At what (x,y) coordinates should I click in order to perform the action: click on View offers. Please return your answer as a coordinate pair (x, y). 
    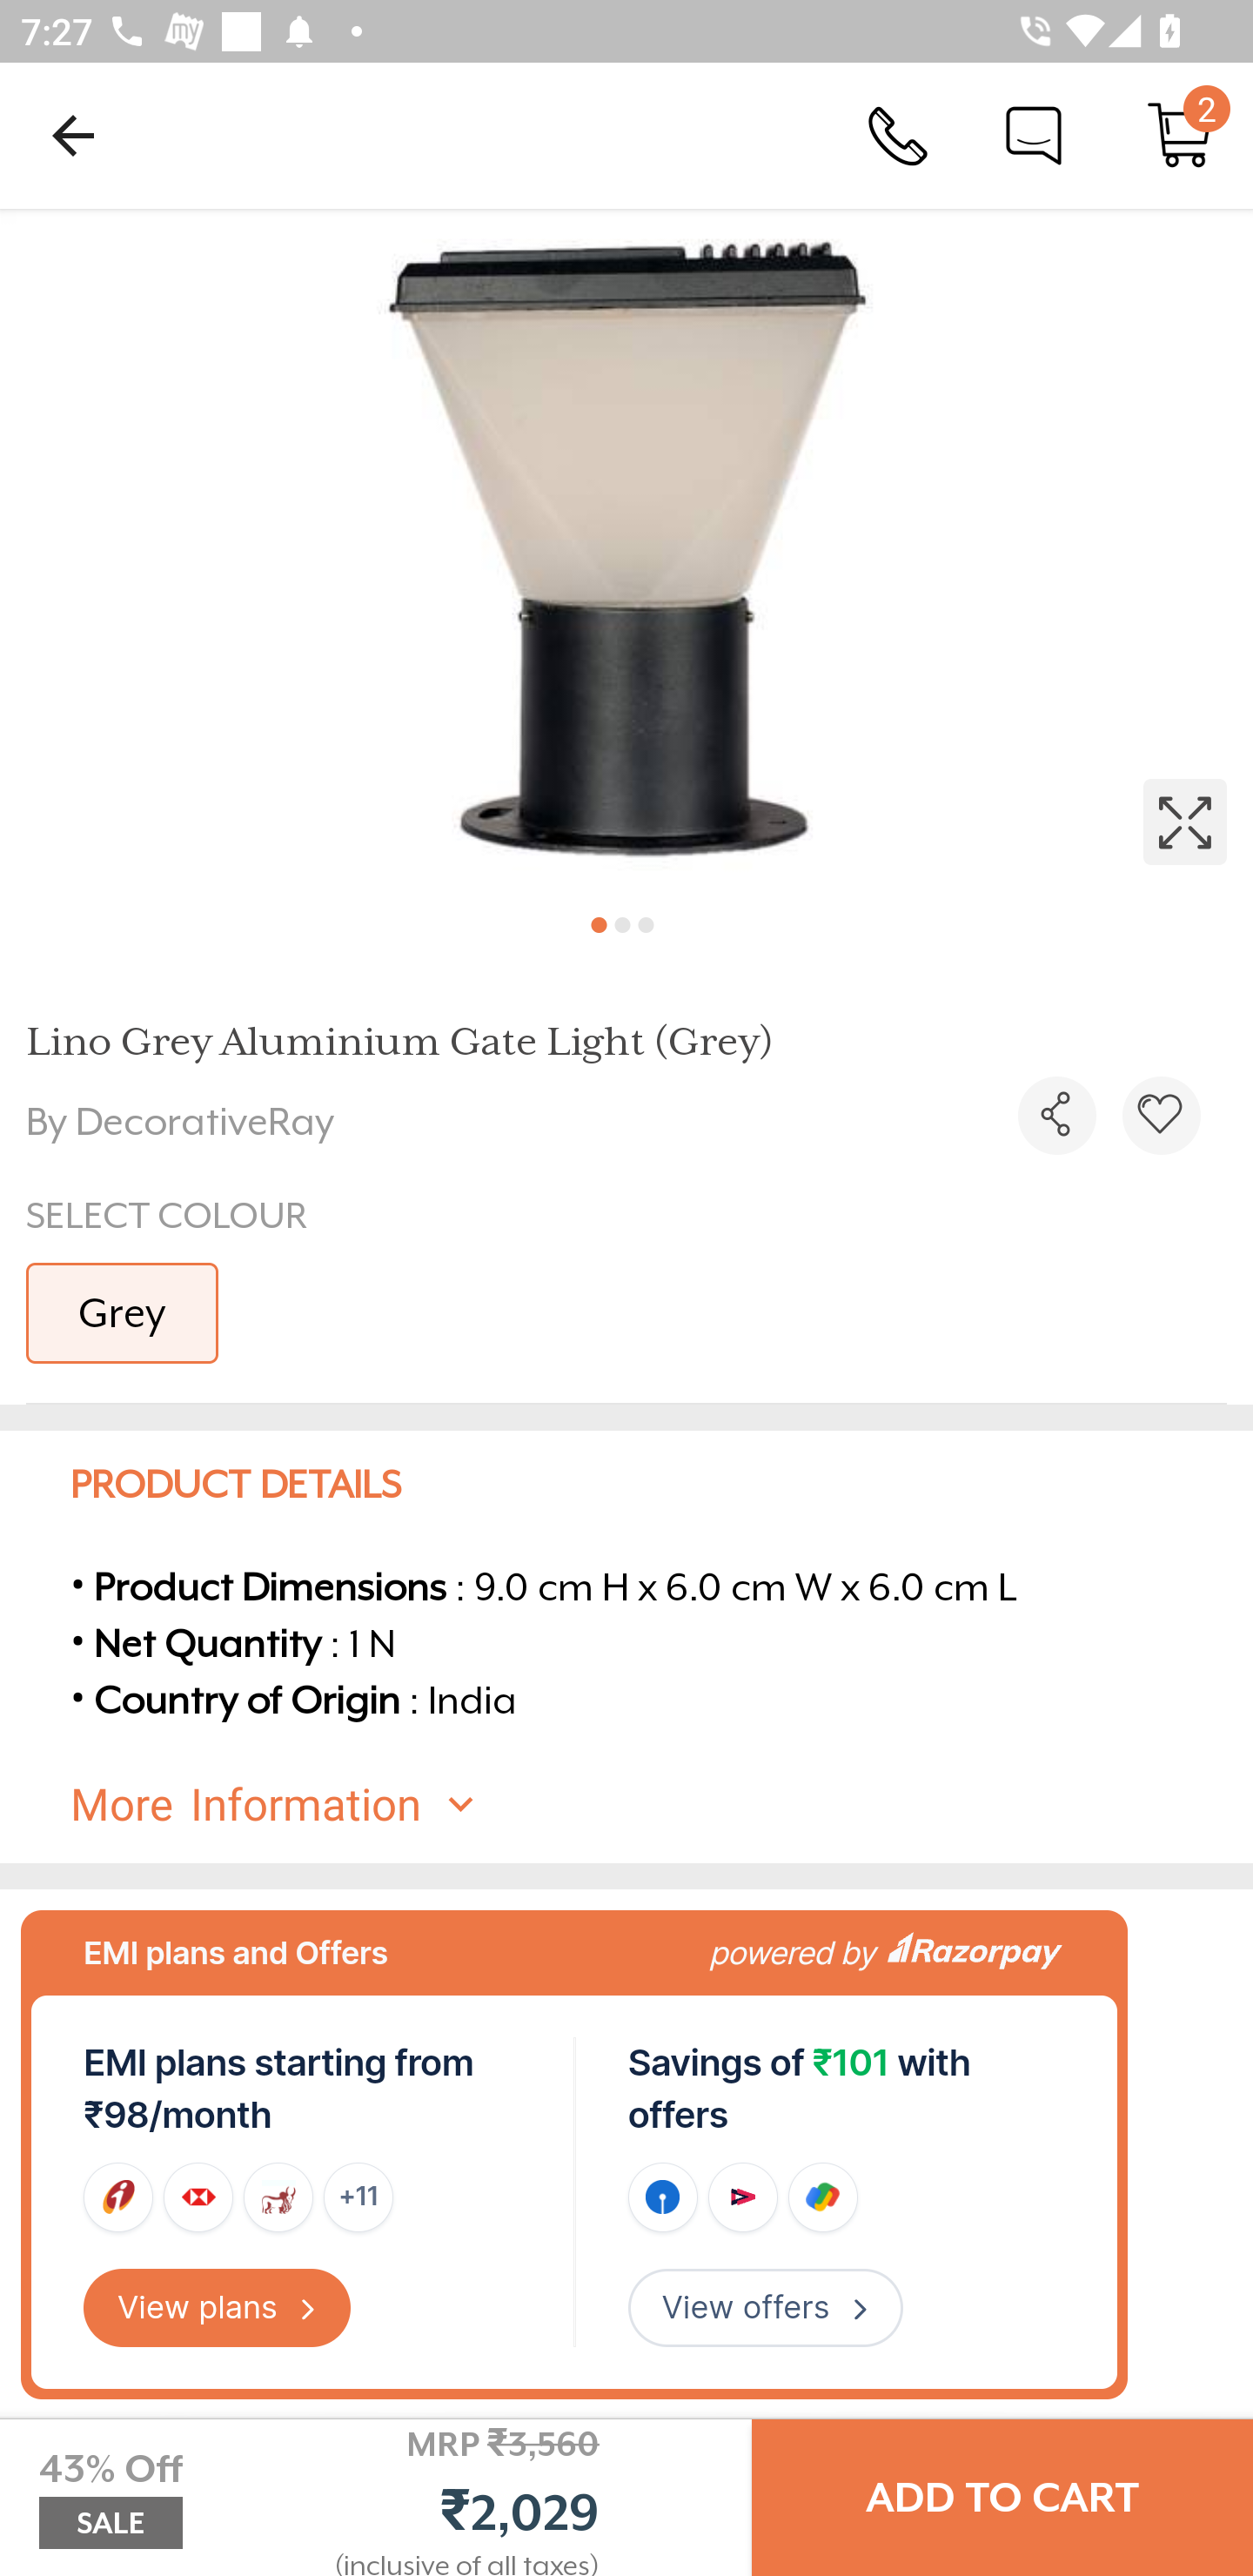
    Looking at the image, I should click on (765, 2308).